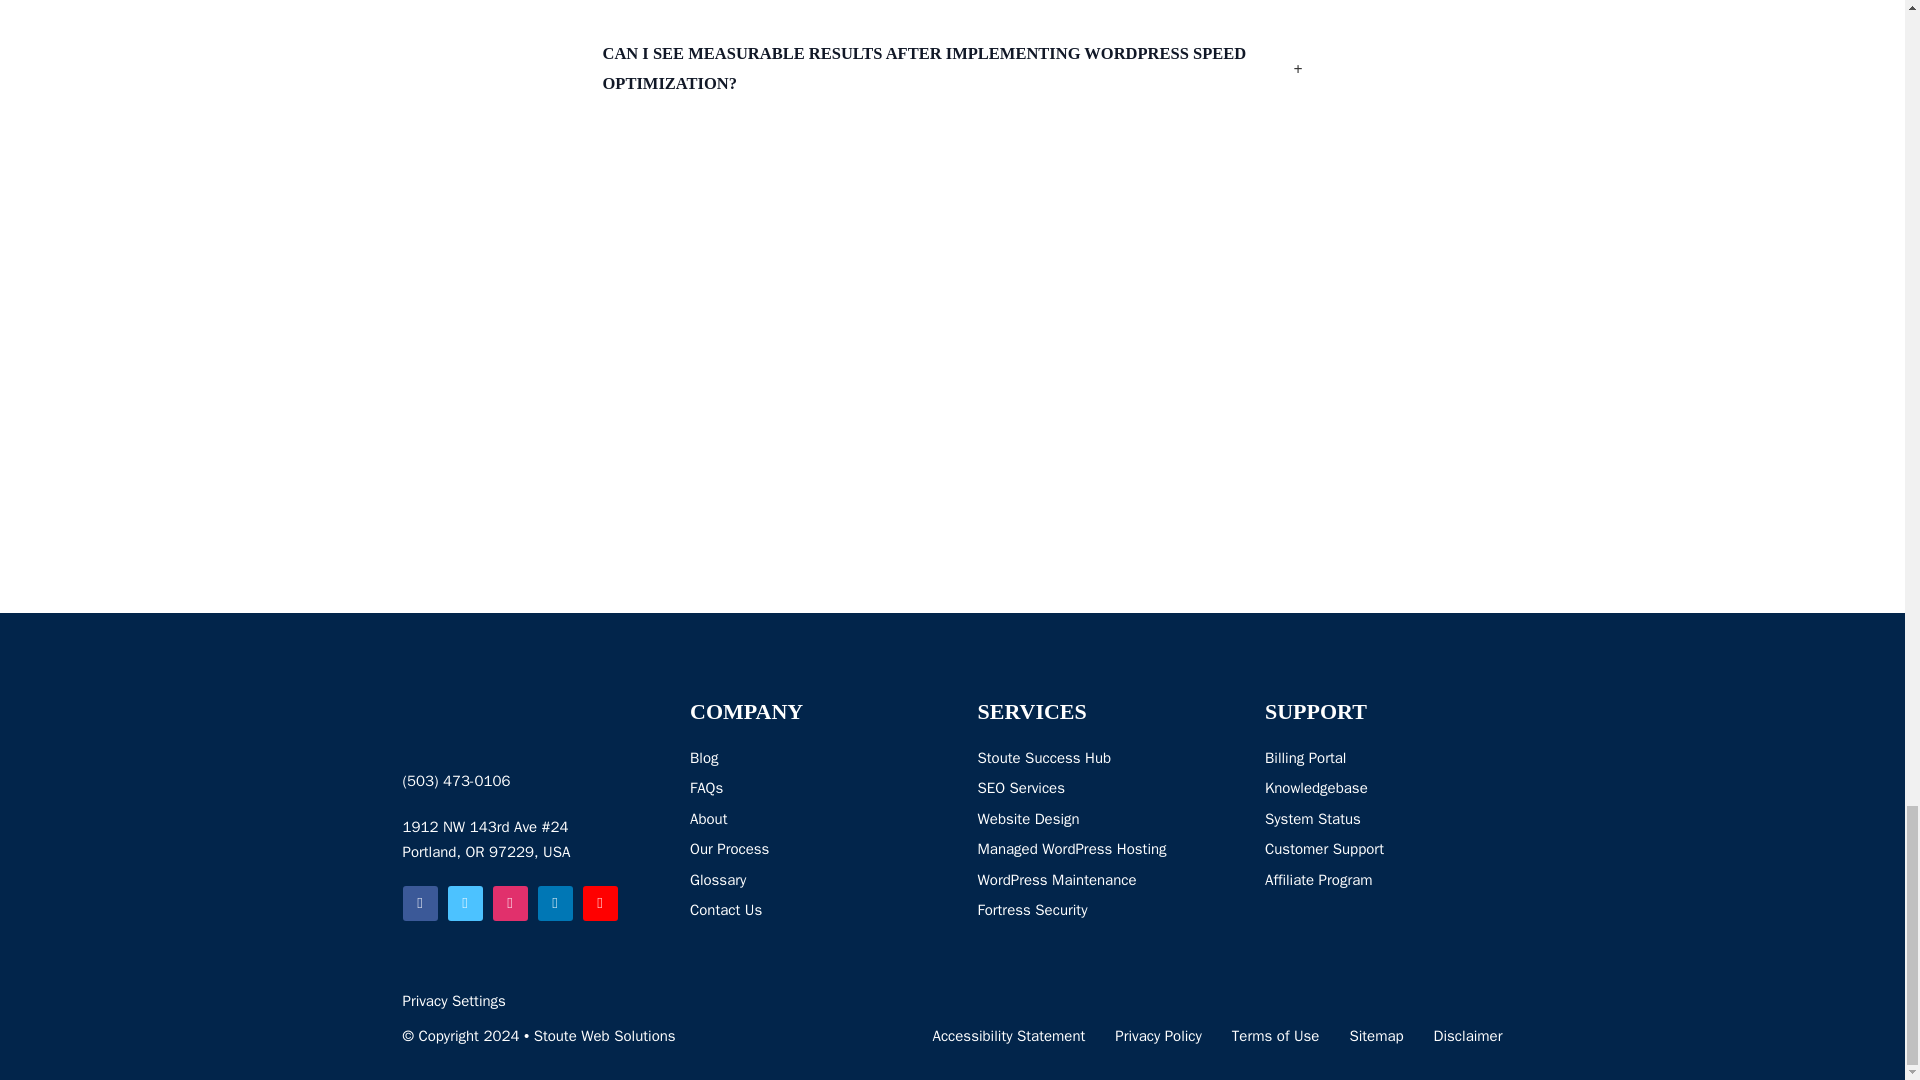 Image resolution: width=1920 pixels, height=1080 pixels. I want to click on Stoute Success Hub, so click(1072, 759).